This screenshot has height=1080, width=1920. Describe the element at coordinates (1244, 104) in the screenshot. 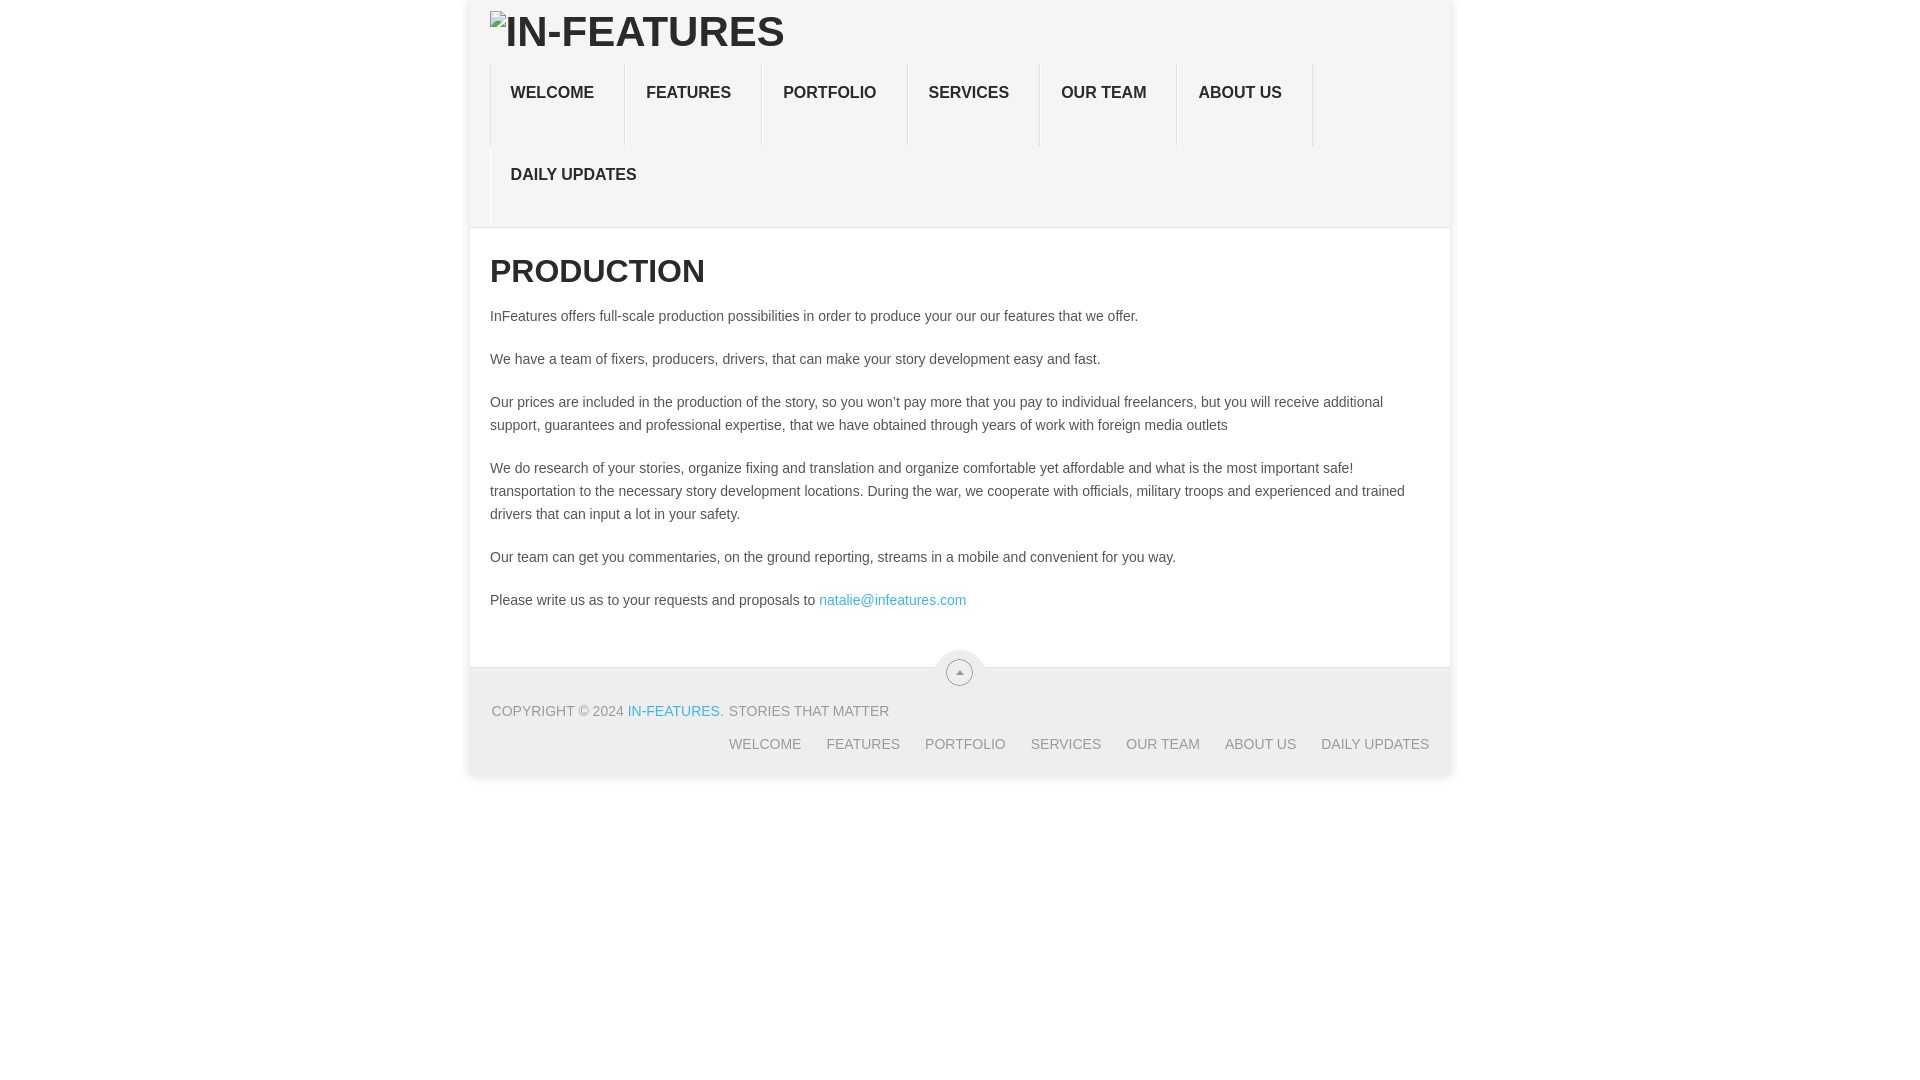

I see `ABOUT US` at that location.